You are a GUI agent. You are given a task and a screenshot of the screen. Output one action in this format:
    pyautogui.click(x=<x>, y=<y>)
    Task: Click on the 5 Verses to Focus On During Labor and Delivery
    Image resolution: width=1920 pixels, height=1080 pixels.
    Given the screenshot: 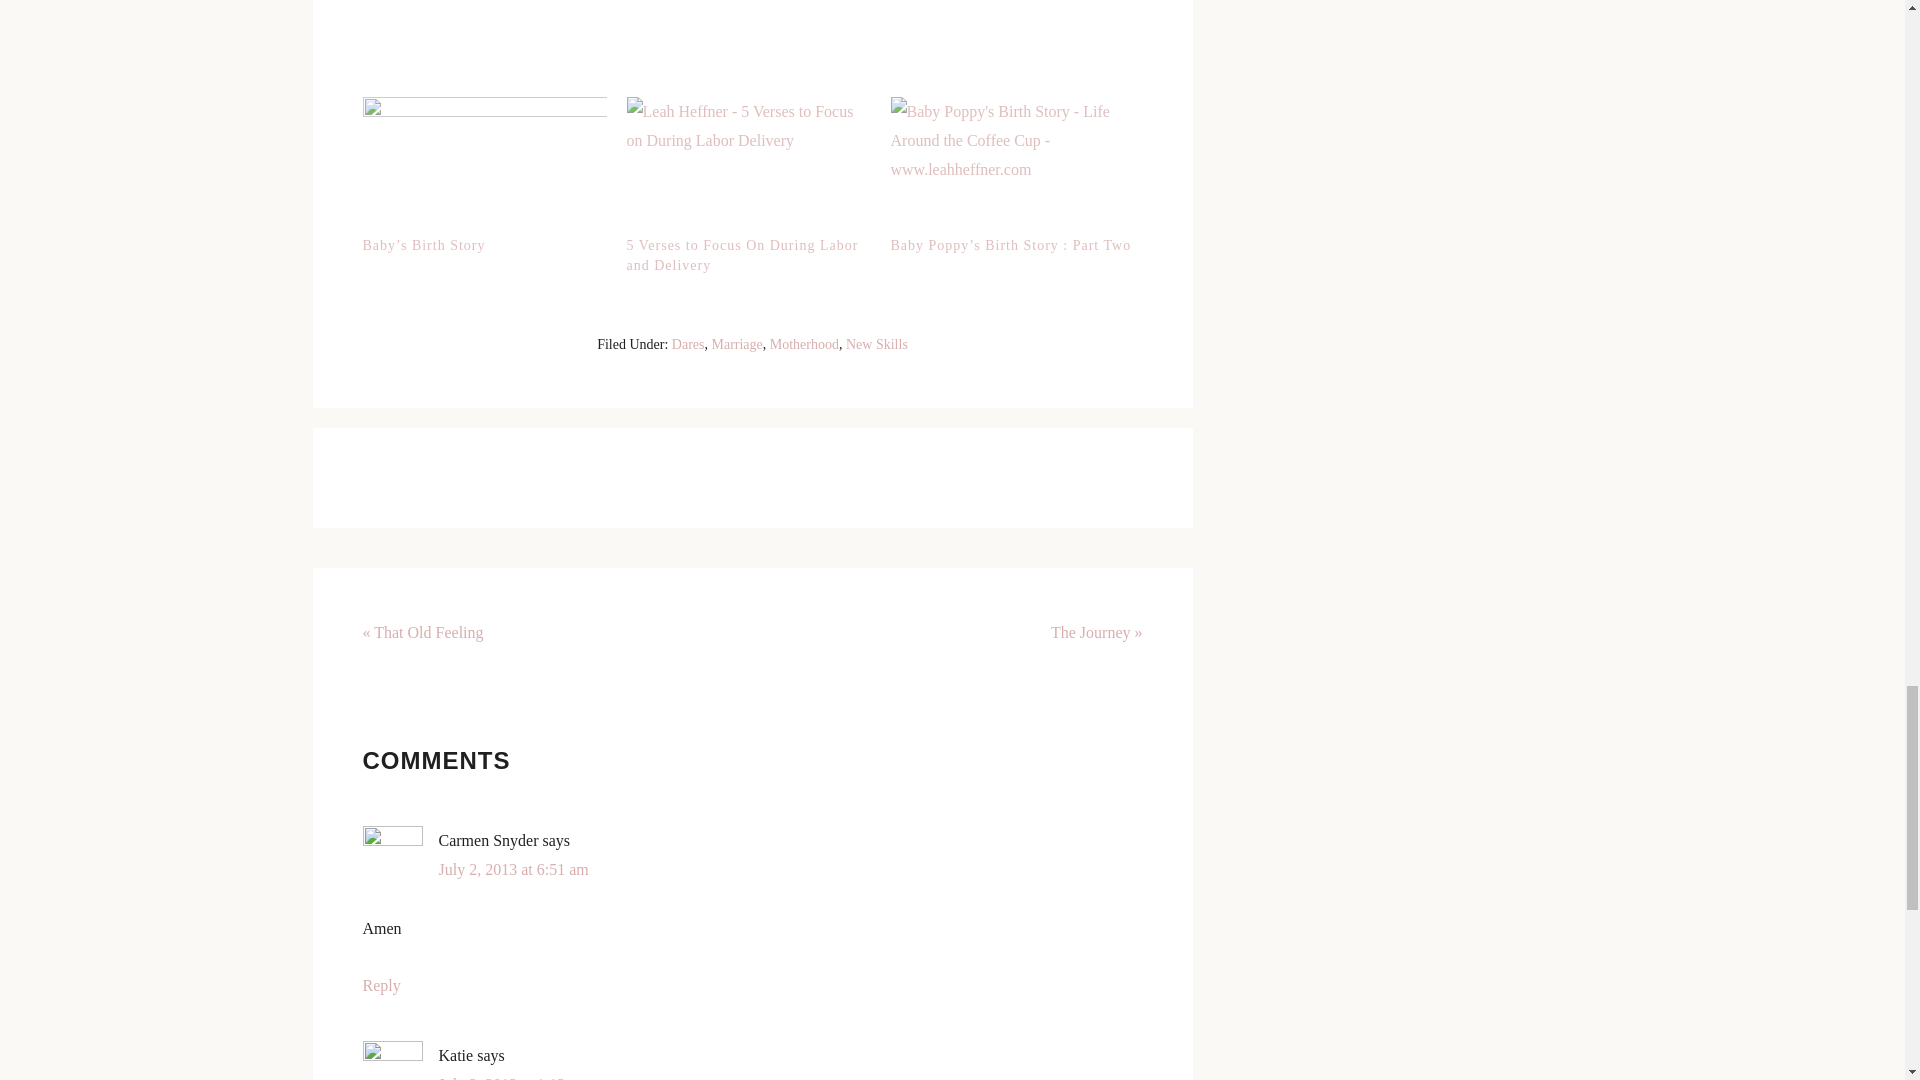 What is the action you would take?
    pyautogui.click(x=747, y=166)
    